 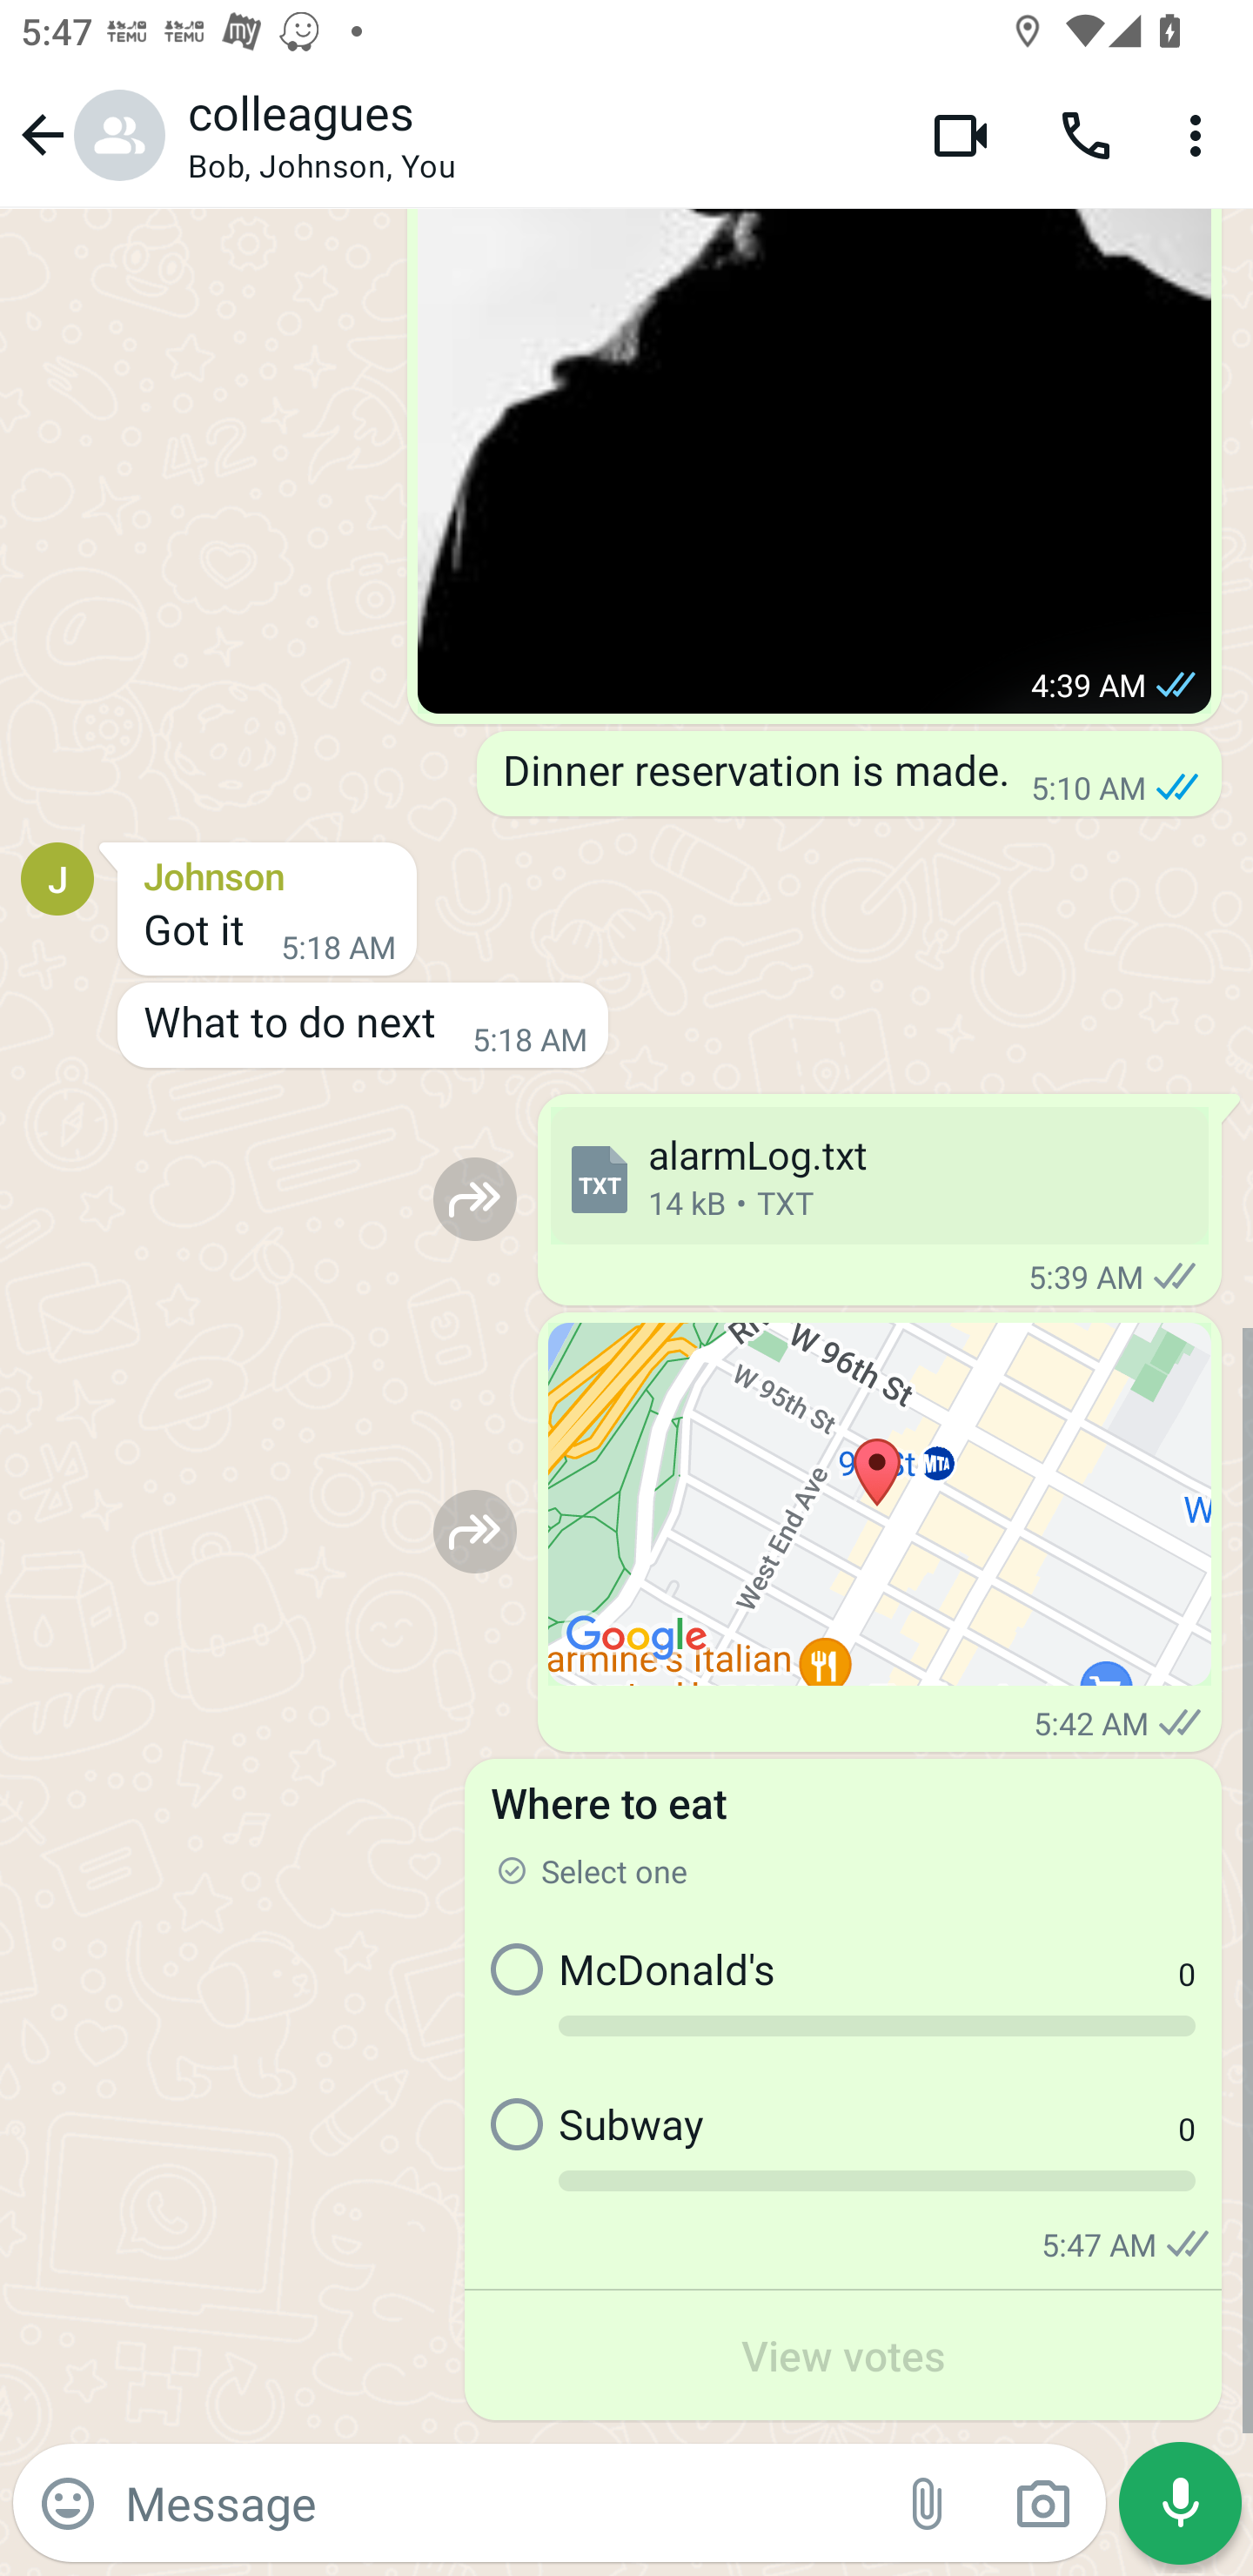 I want to click on Message, so click(x=498, y=2502).